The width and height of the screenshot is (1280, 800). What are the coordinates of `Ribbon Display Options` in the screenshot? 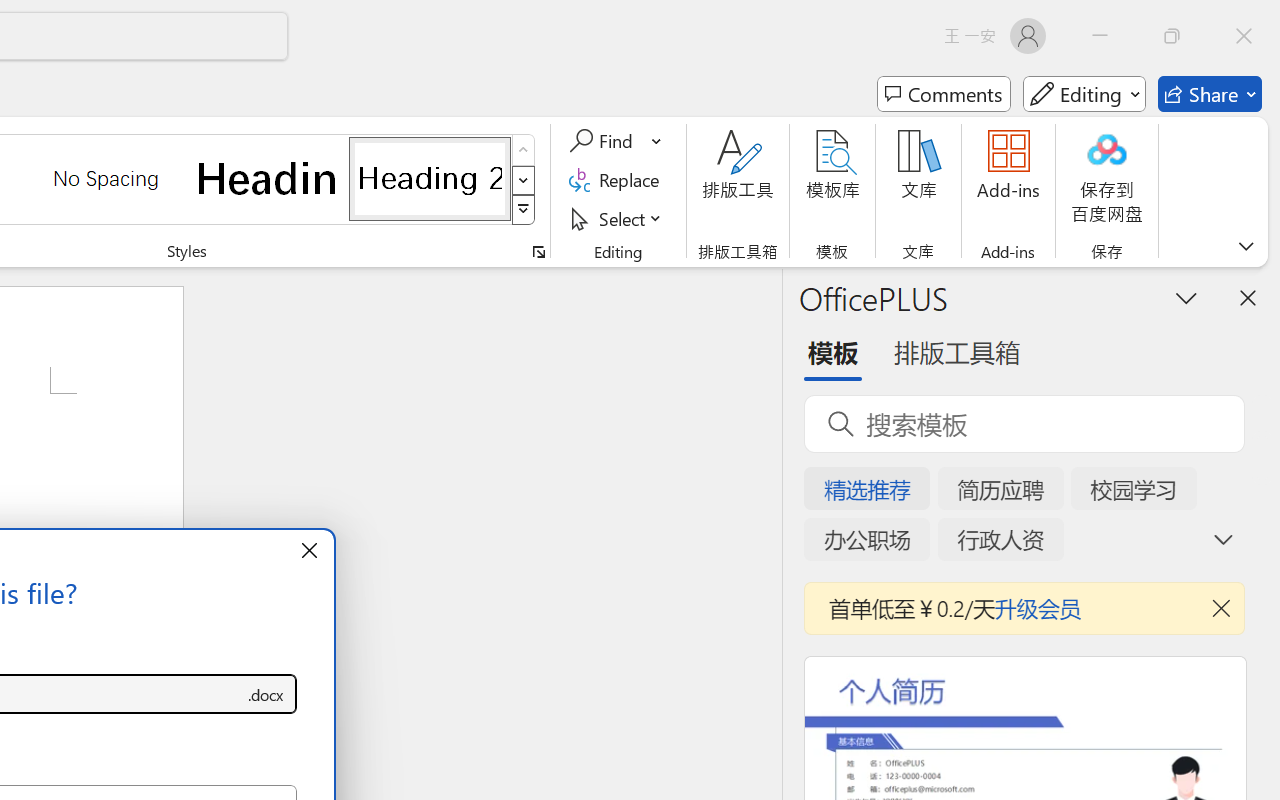 It's located at (1246, 246).